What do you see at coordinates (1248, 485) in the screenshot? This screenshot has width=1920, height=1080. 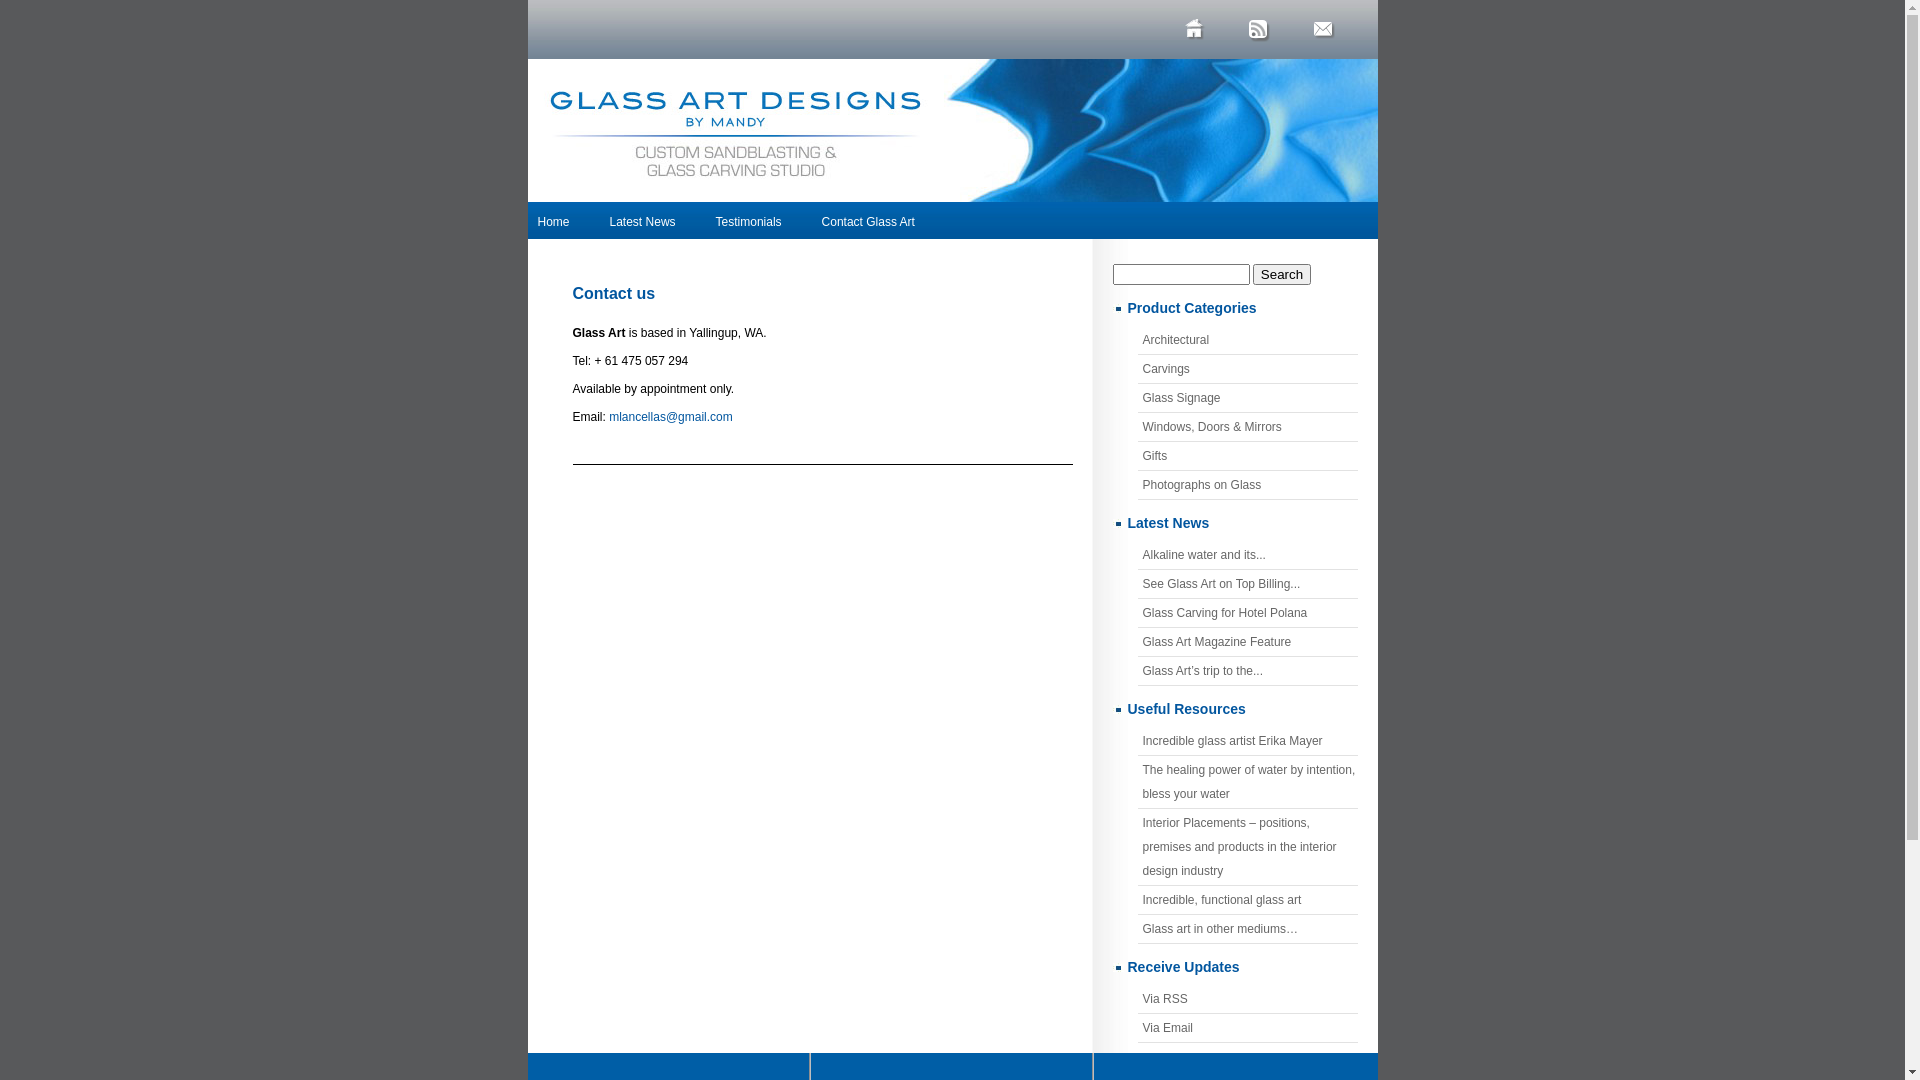 I see `Photographs on Glass` at bounding box center [1248, 485].